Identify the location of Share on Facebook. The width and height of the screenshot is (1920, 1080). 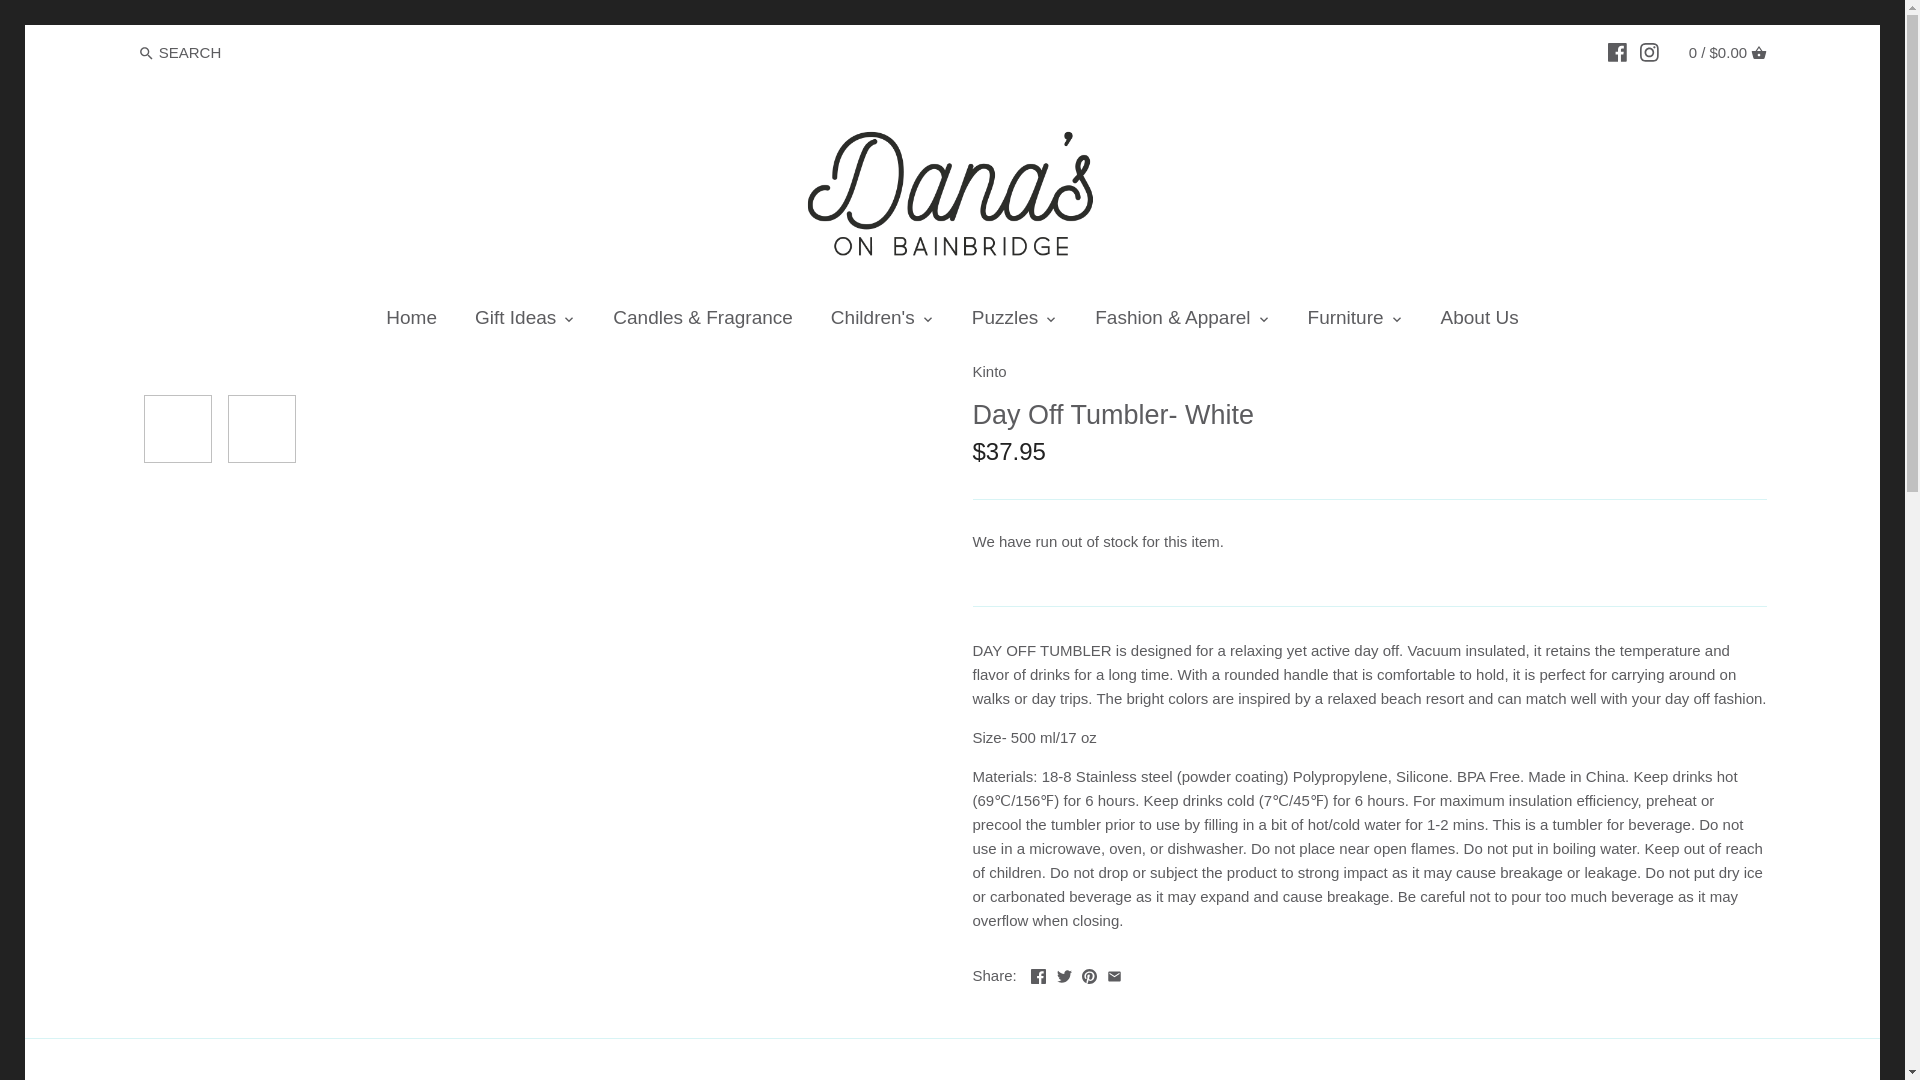
(1038, 973).